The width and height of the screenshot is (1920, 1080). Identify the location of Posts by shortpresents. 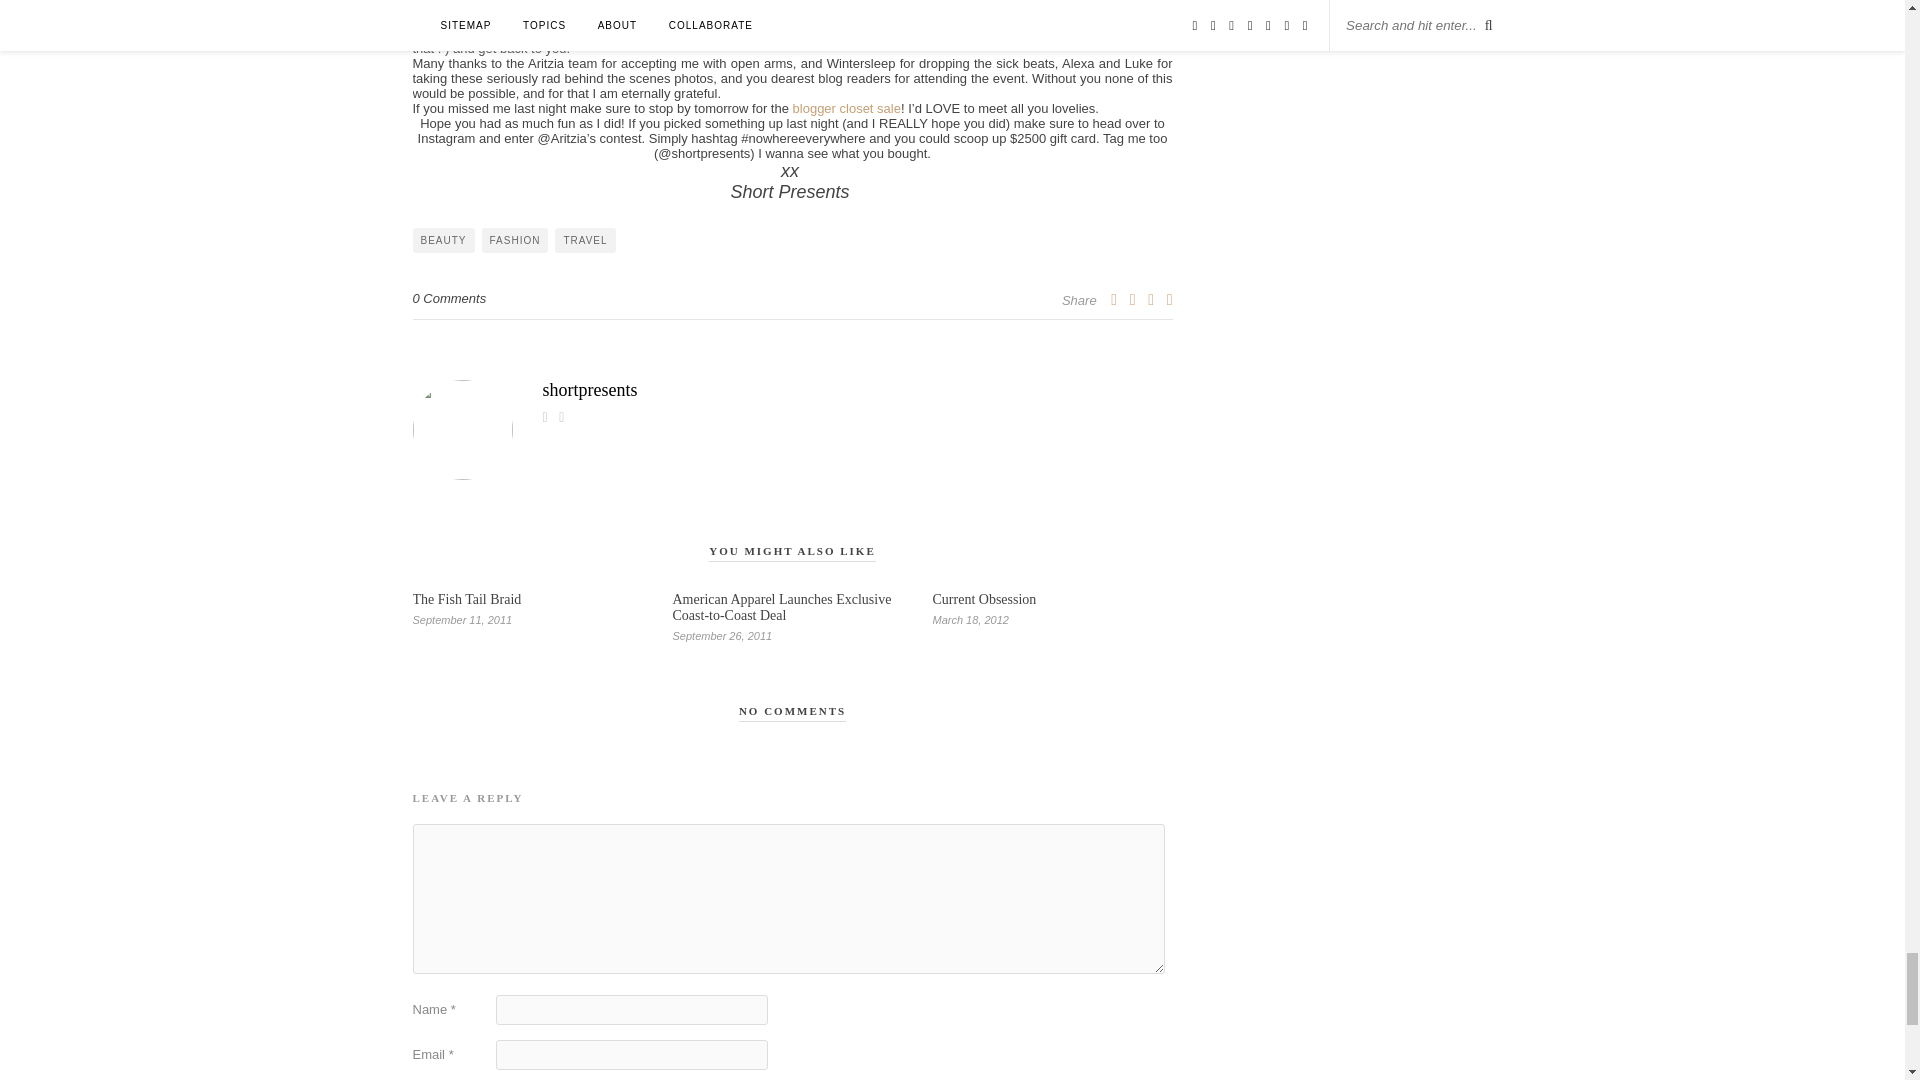
(792, 390).